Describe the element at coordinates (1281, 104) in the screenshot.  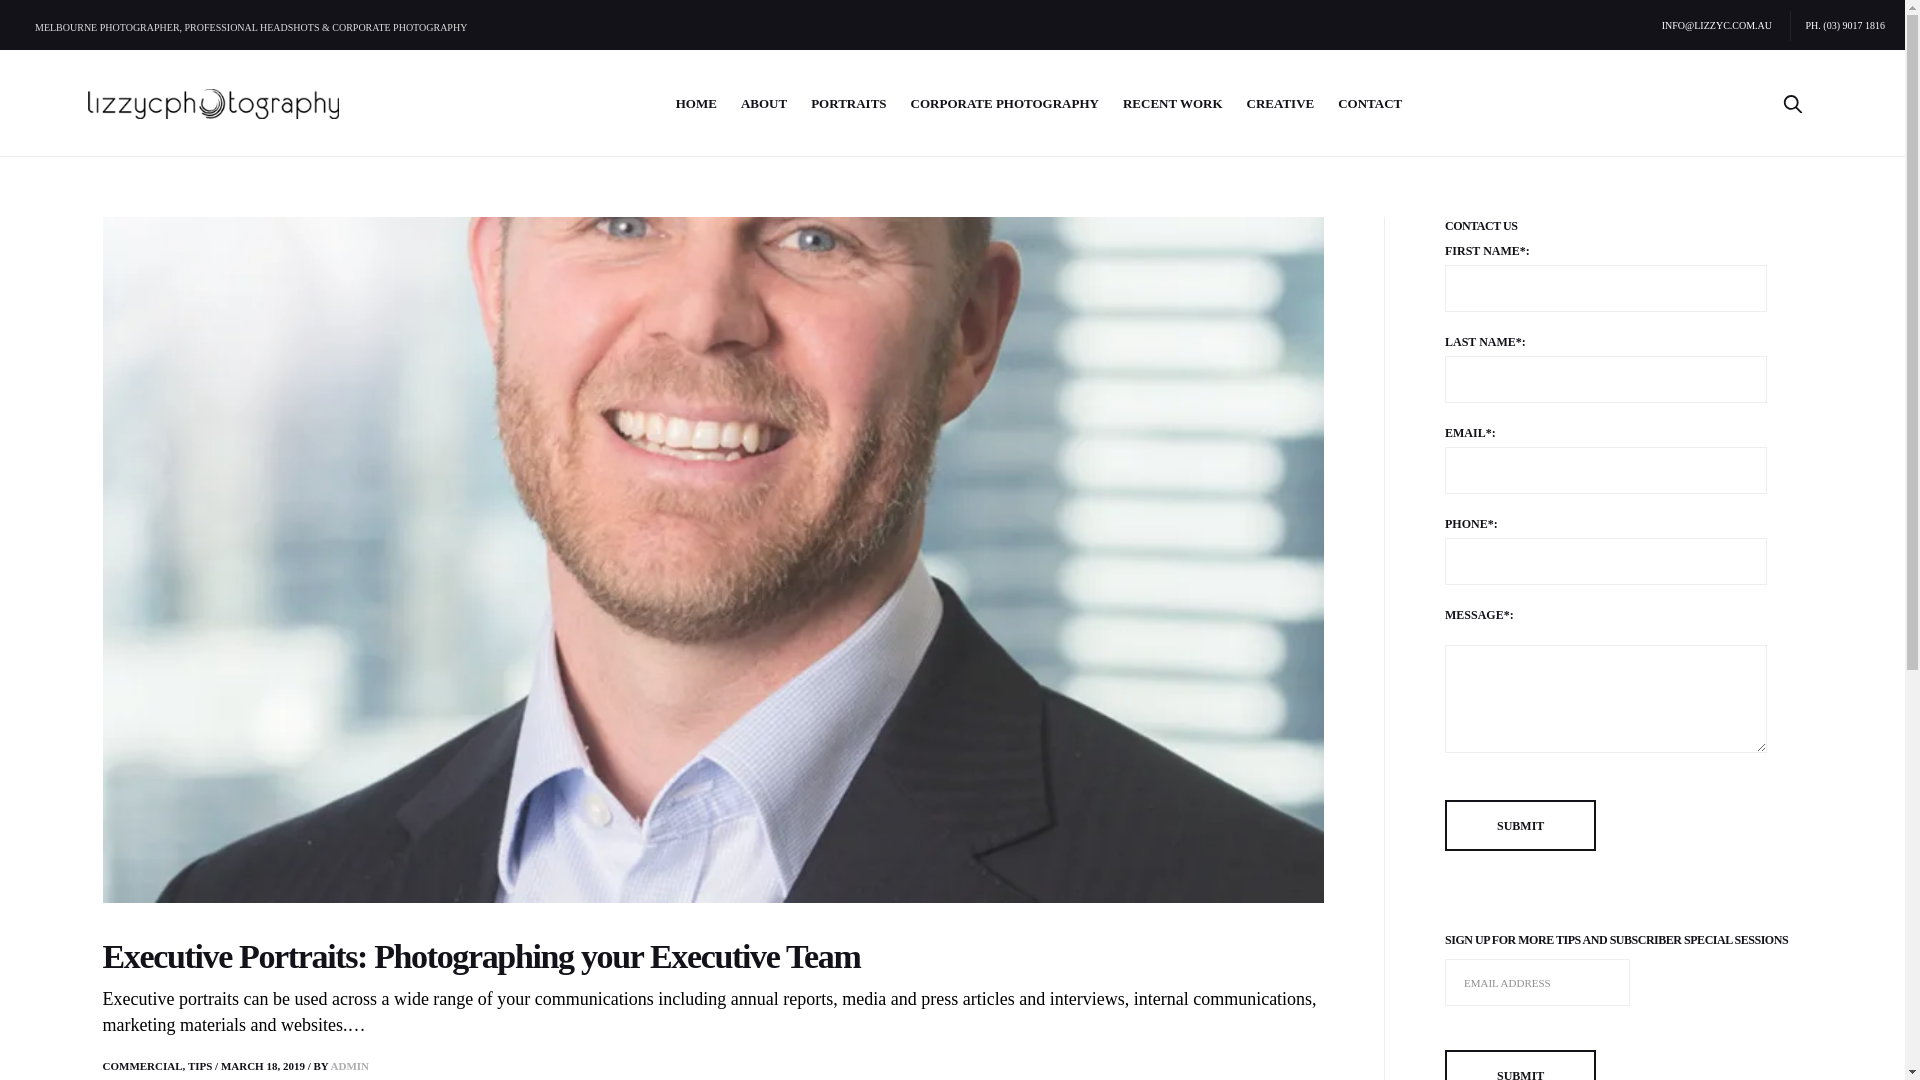
I see `CREATIVE` at that location.